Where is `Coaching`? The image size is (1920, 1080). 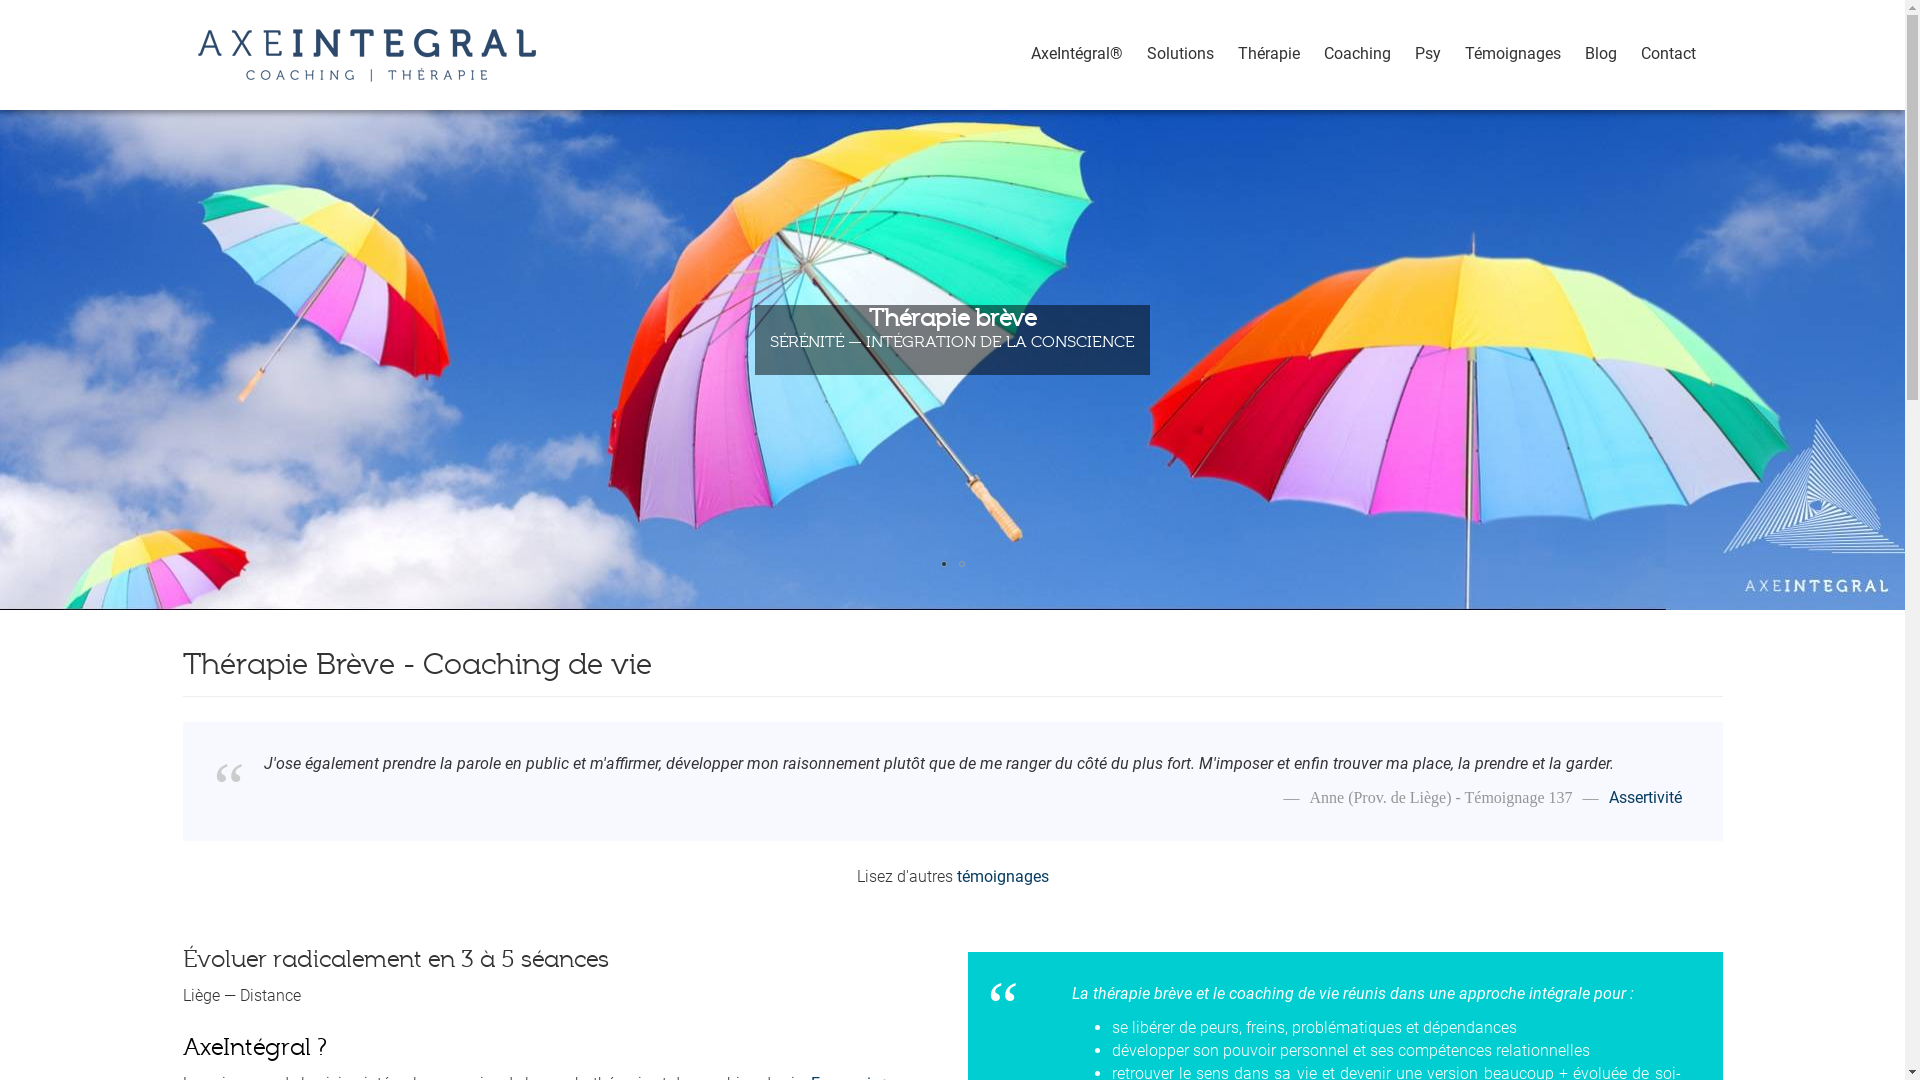 Coaching is located at coordinates (1358, 50).